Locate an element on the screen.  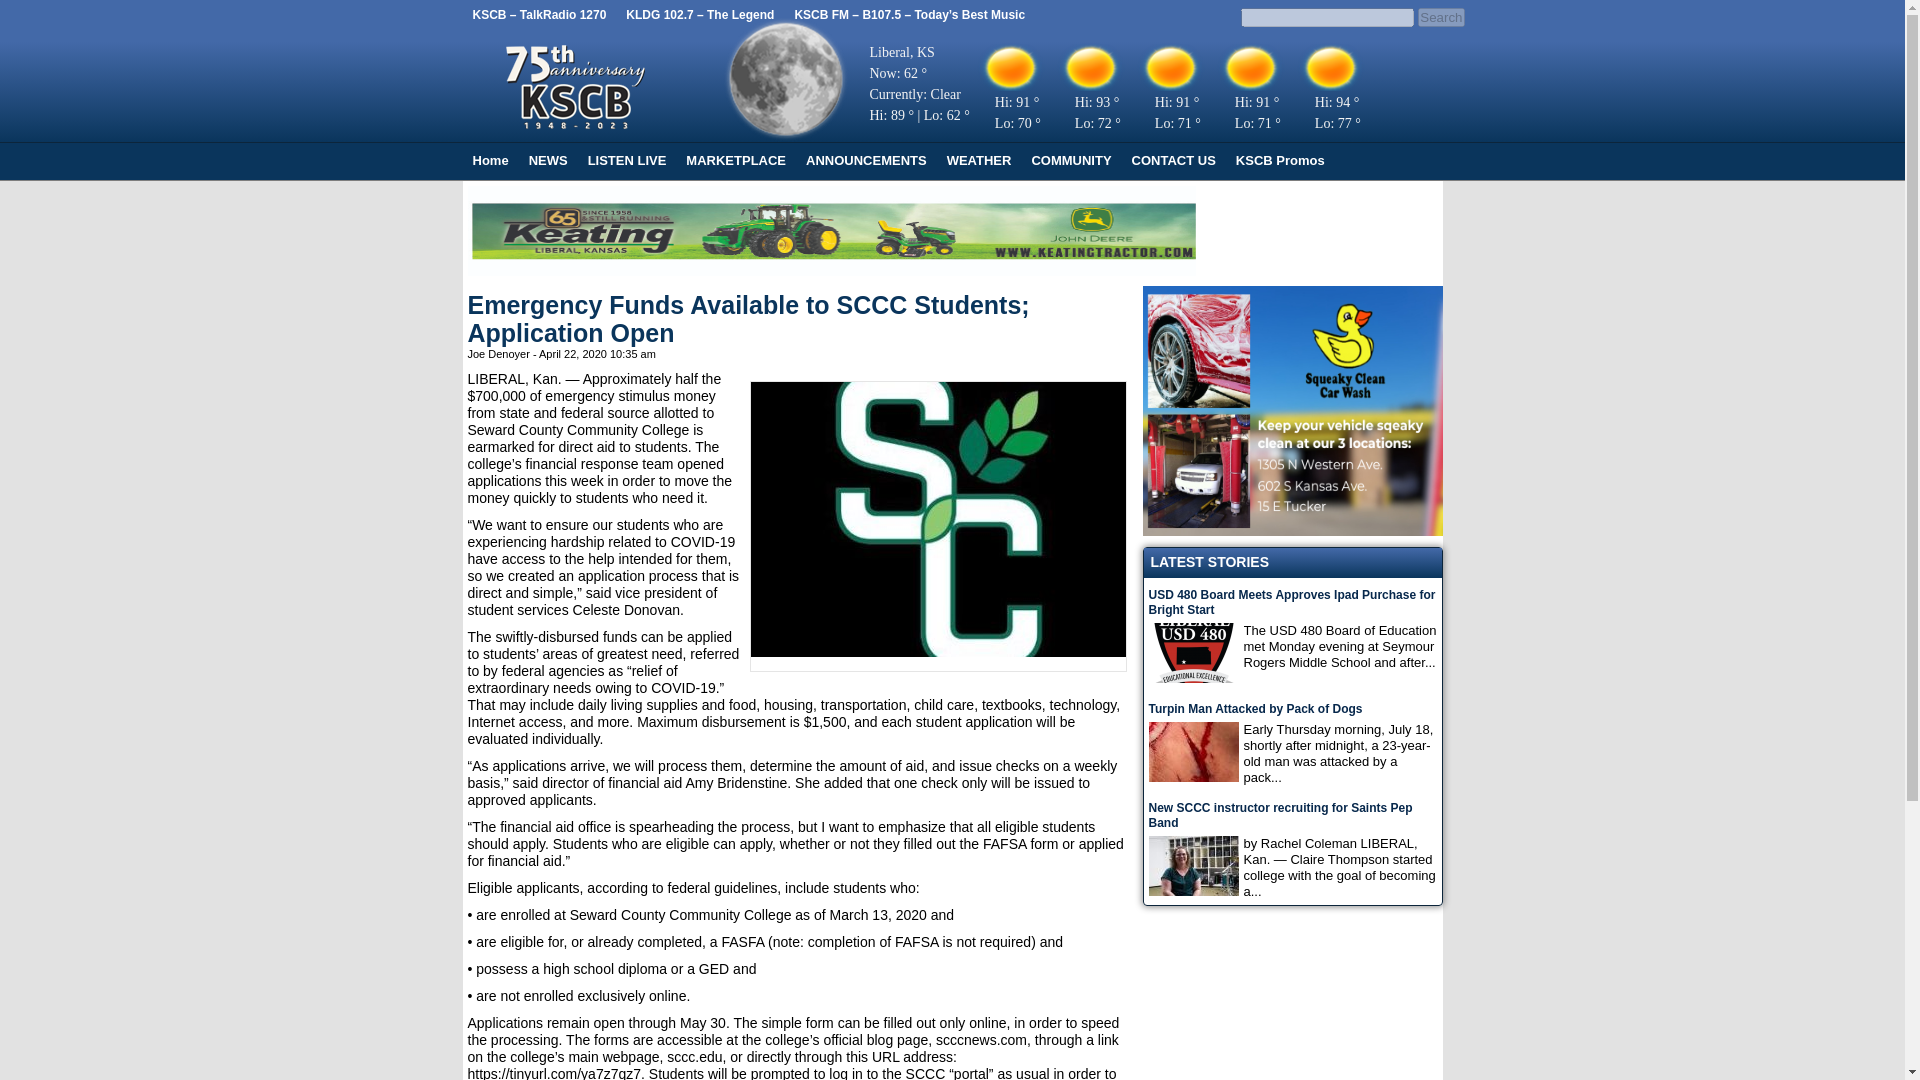
NEWS is located at coordinates (548, 160).